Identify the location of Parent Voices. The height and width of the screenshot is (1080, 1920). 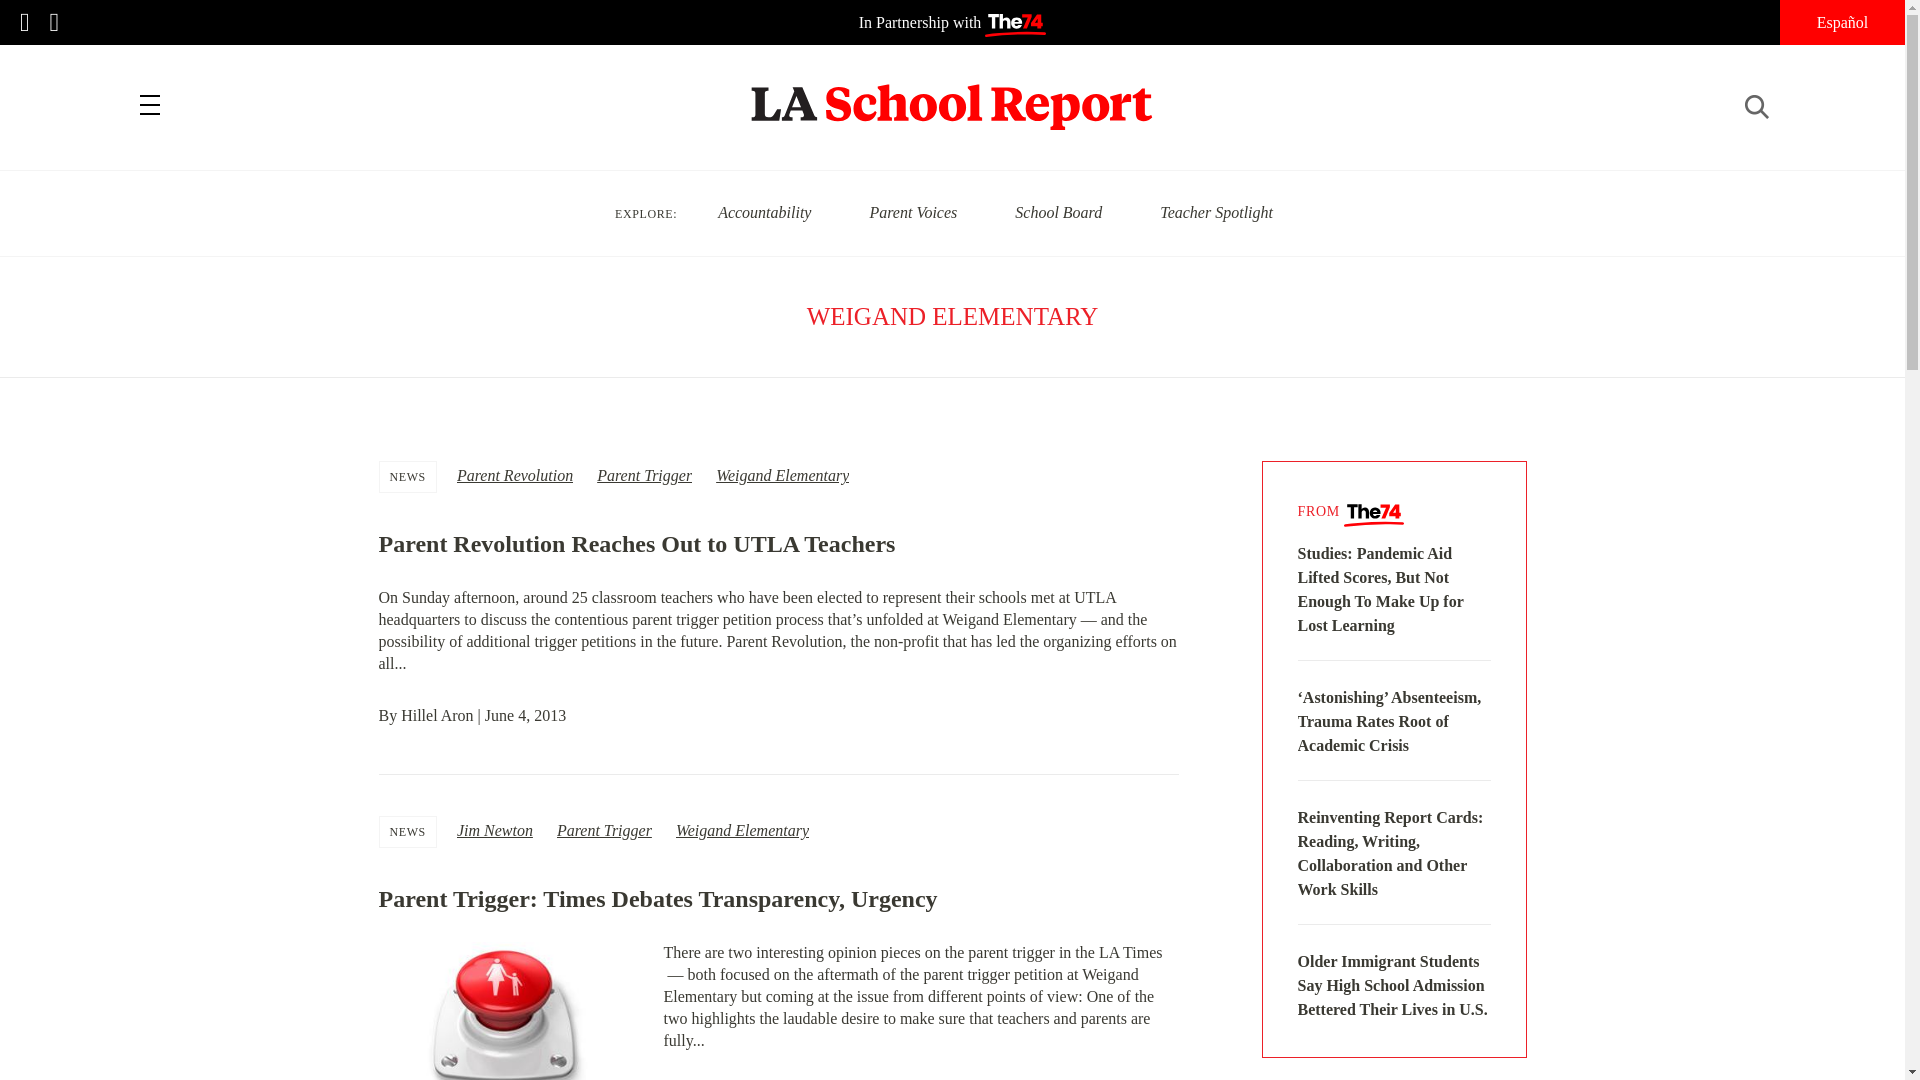
(912, 212).